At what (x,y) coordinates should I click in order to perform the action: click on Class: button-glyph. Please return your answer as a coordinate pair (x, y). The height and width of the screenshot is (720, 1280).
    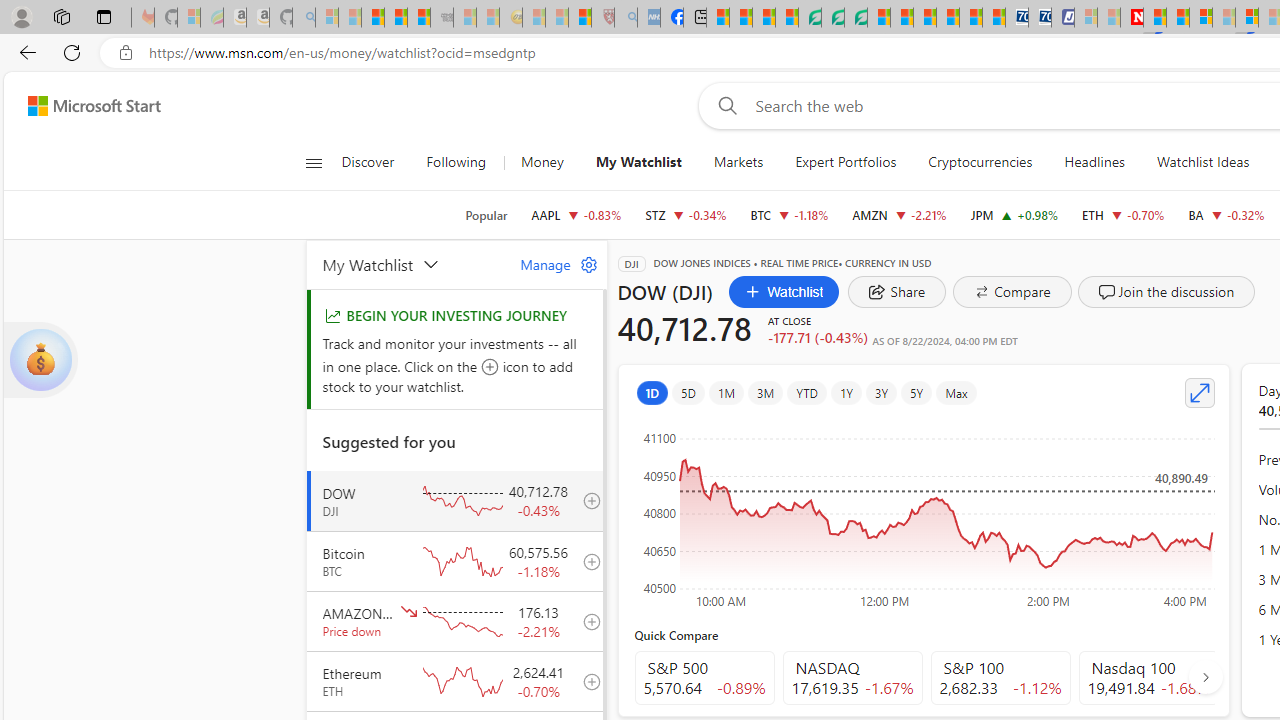
    Looking at the image, I should click on (313, 162).